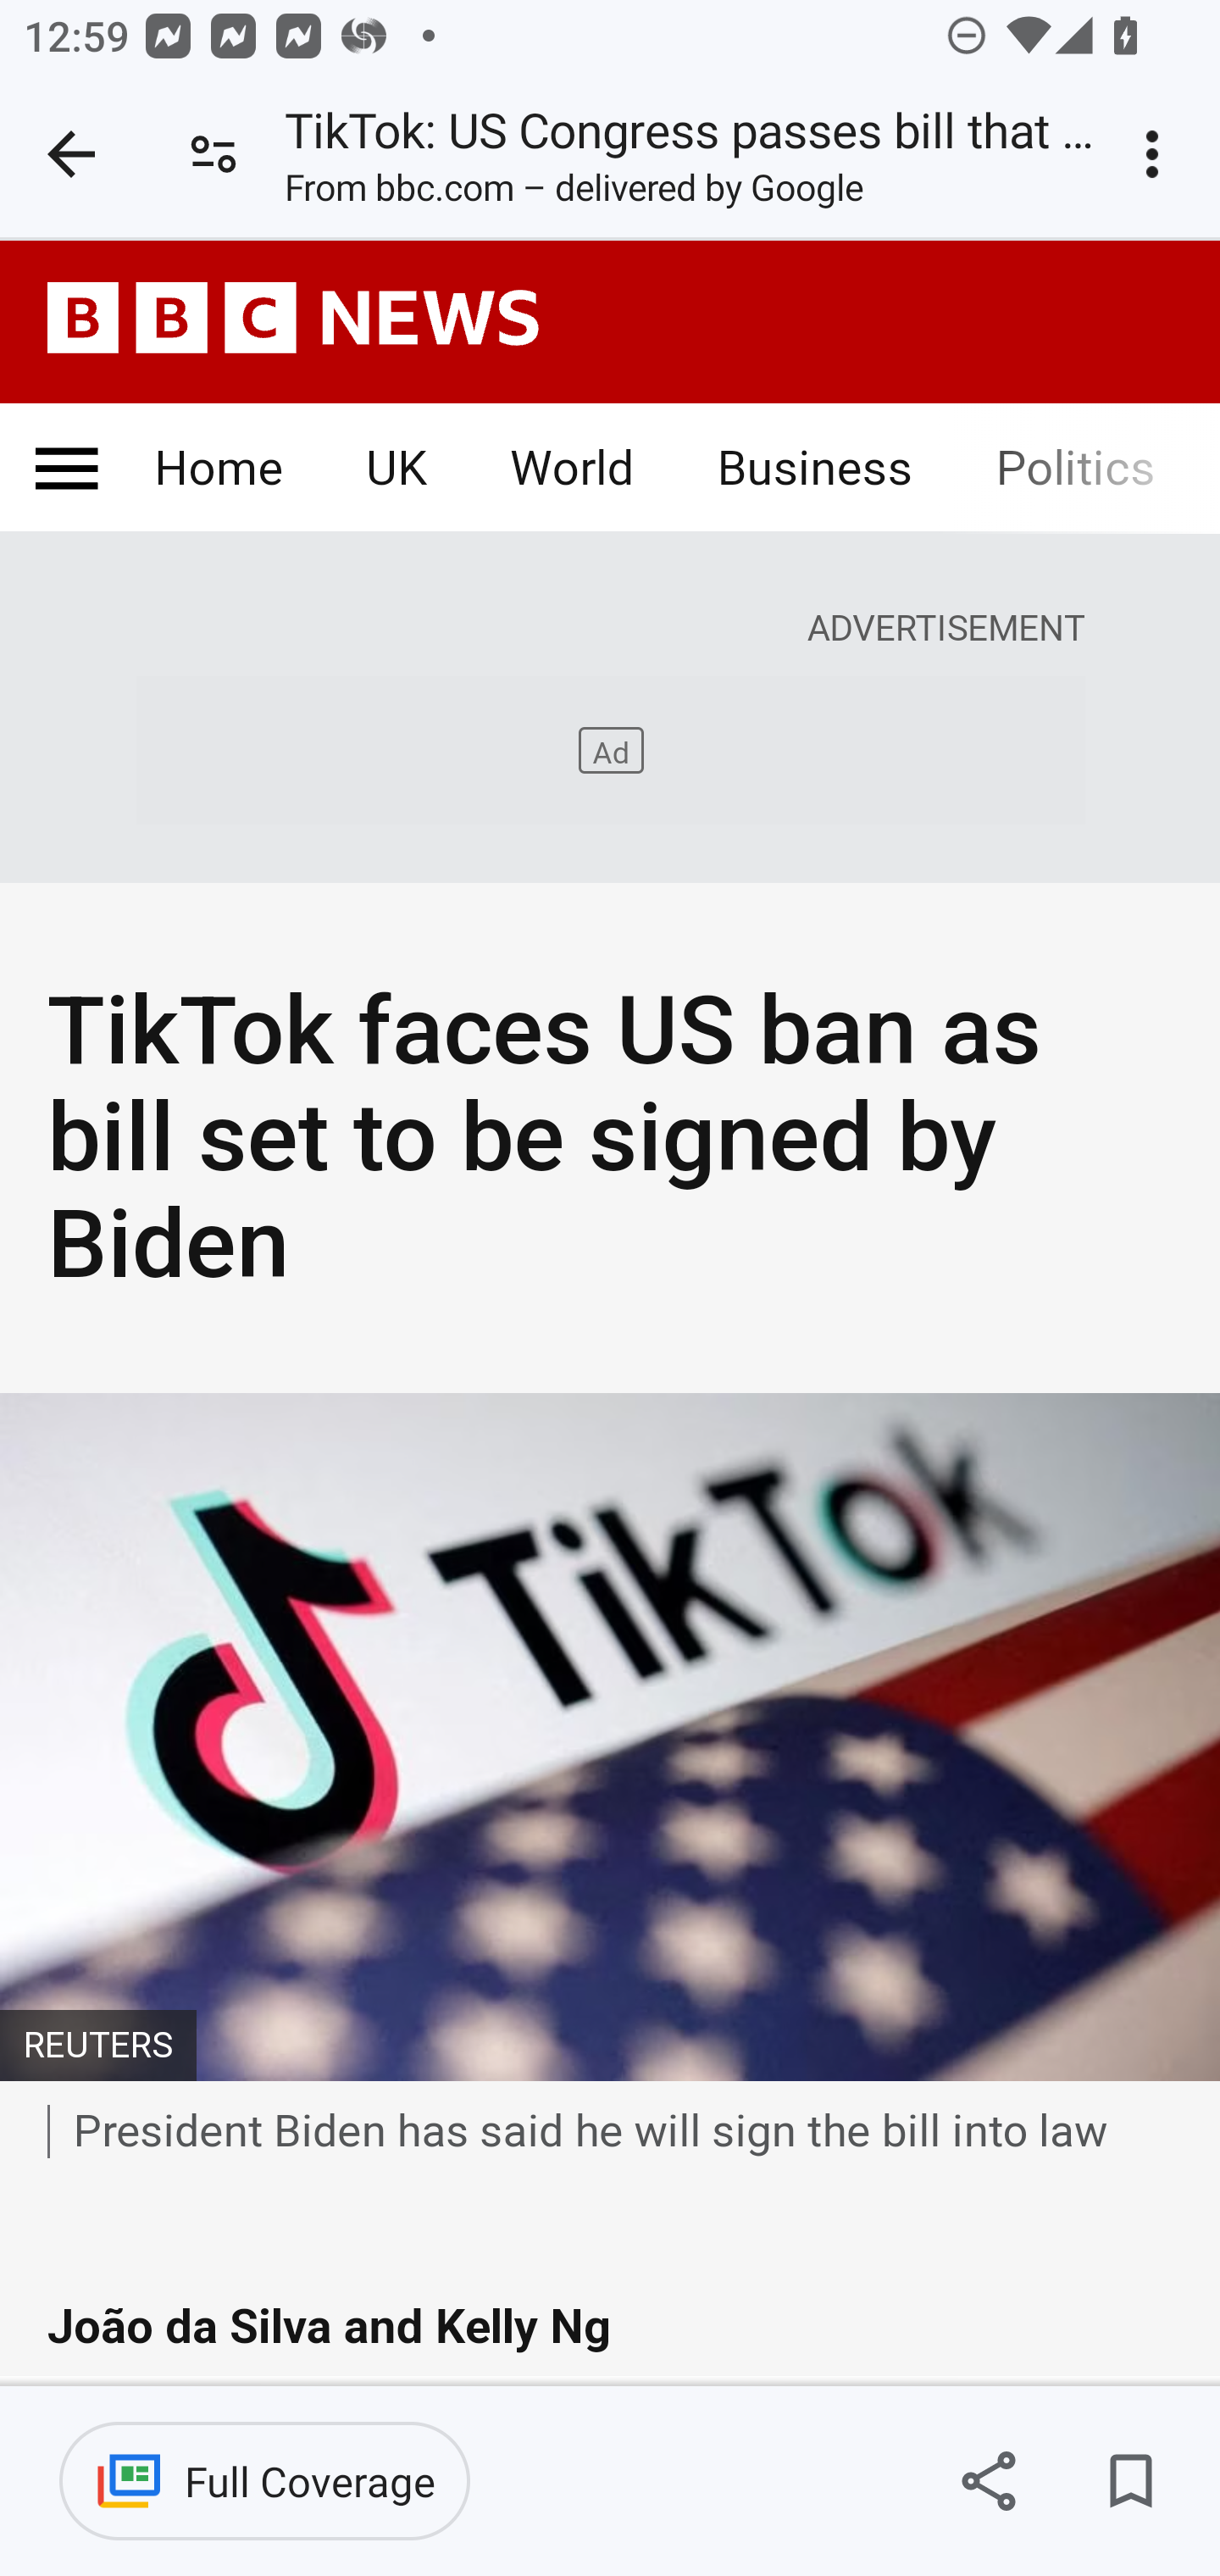 Image resolution: width=1220 pixels, height=2576 pixels. What do you see at coordinates (1130, 2481) in the screenshot?
I see `Save for later` at bounding box center [1130, 2481].